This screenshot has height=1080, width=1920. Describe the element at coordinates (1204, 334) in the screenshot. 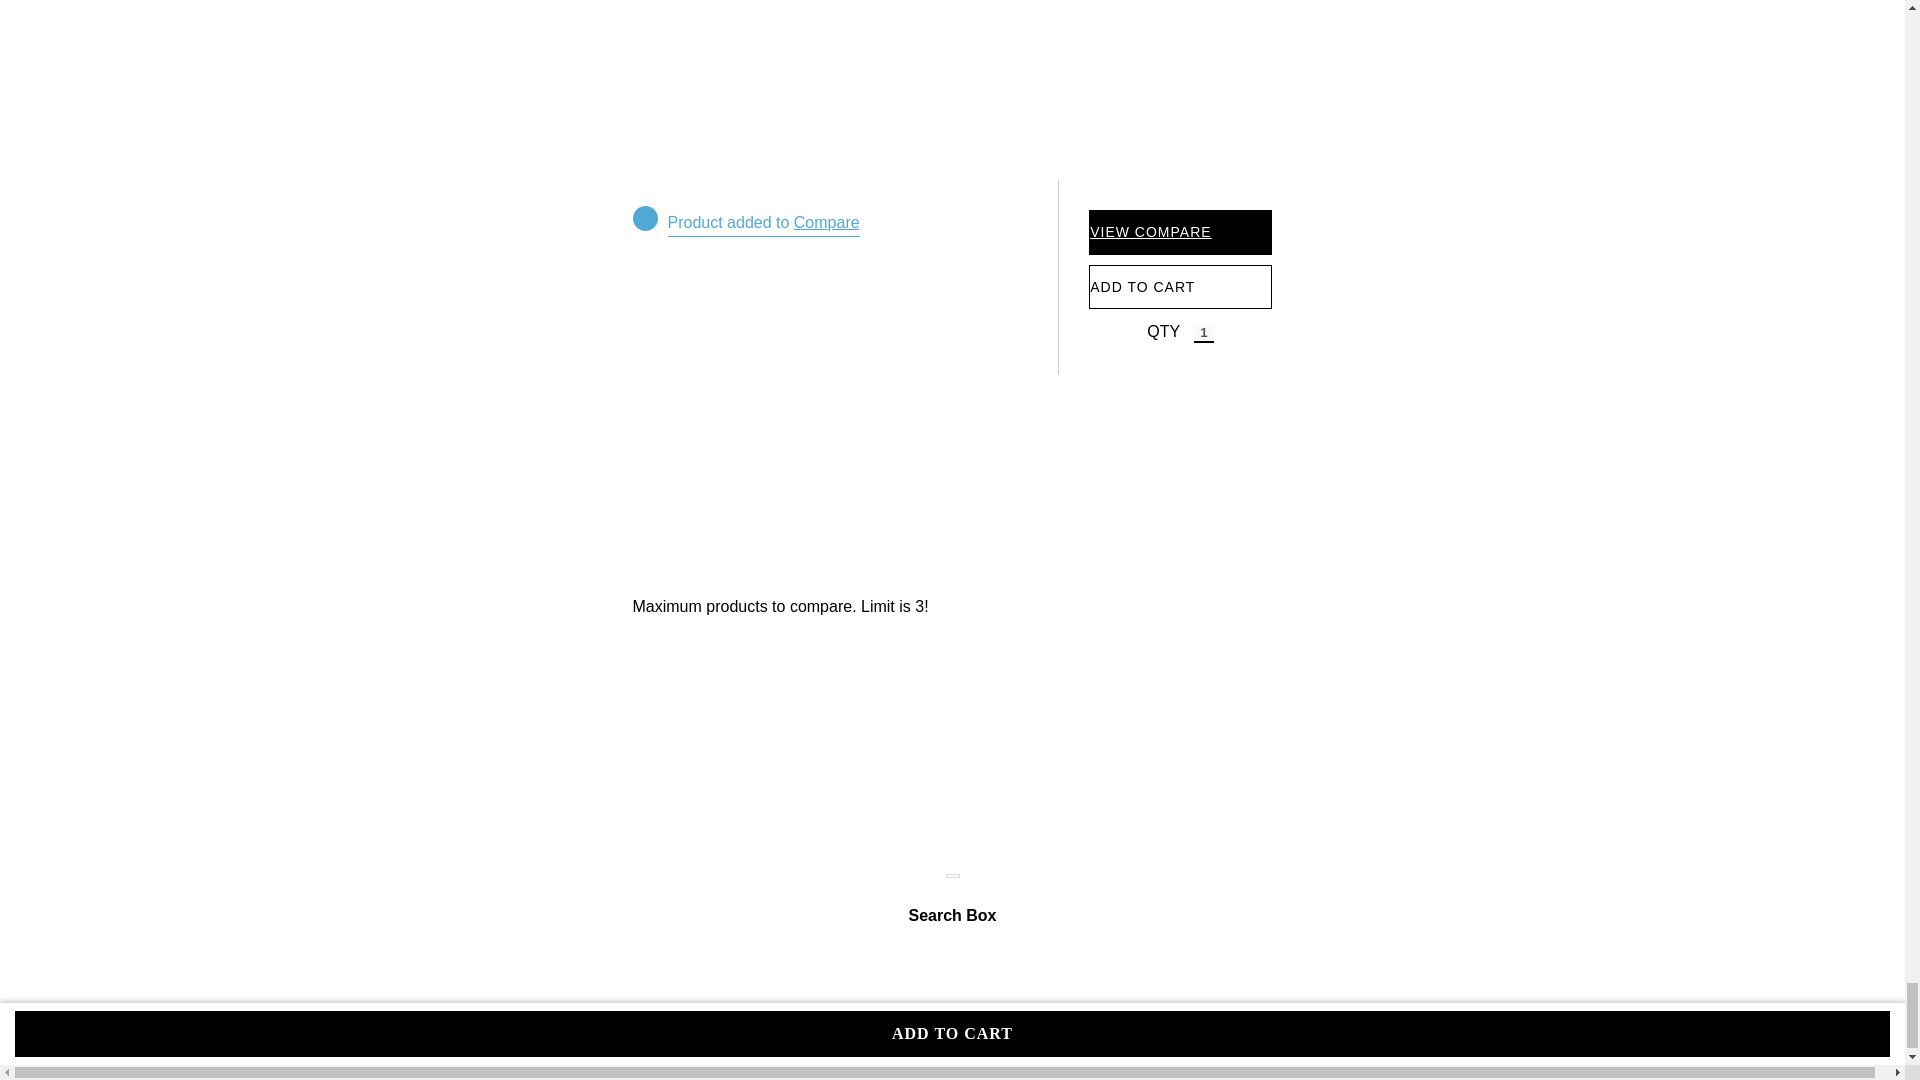

I see `1` at that location.